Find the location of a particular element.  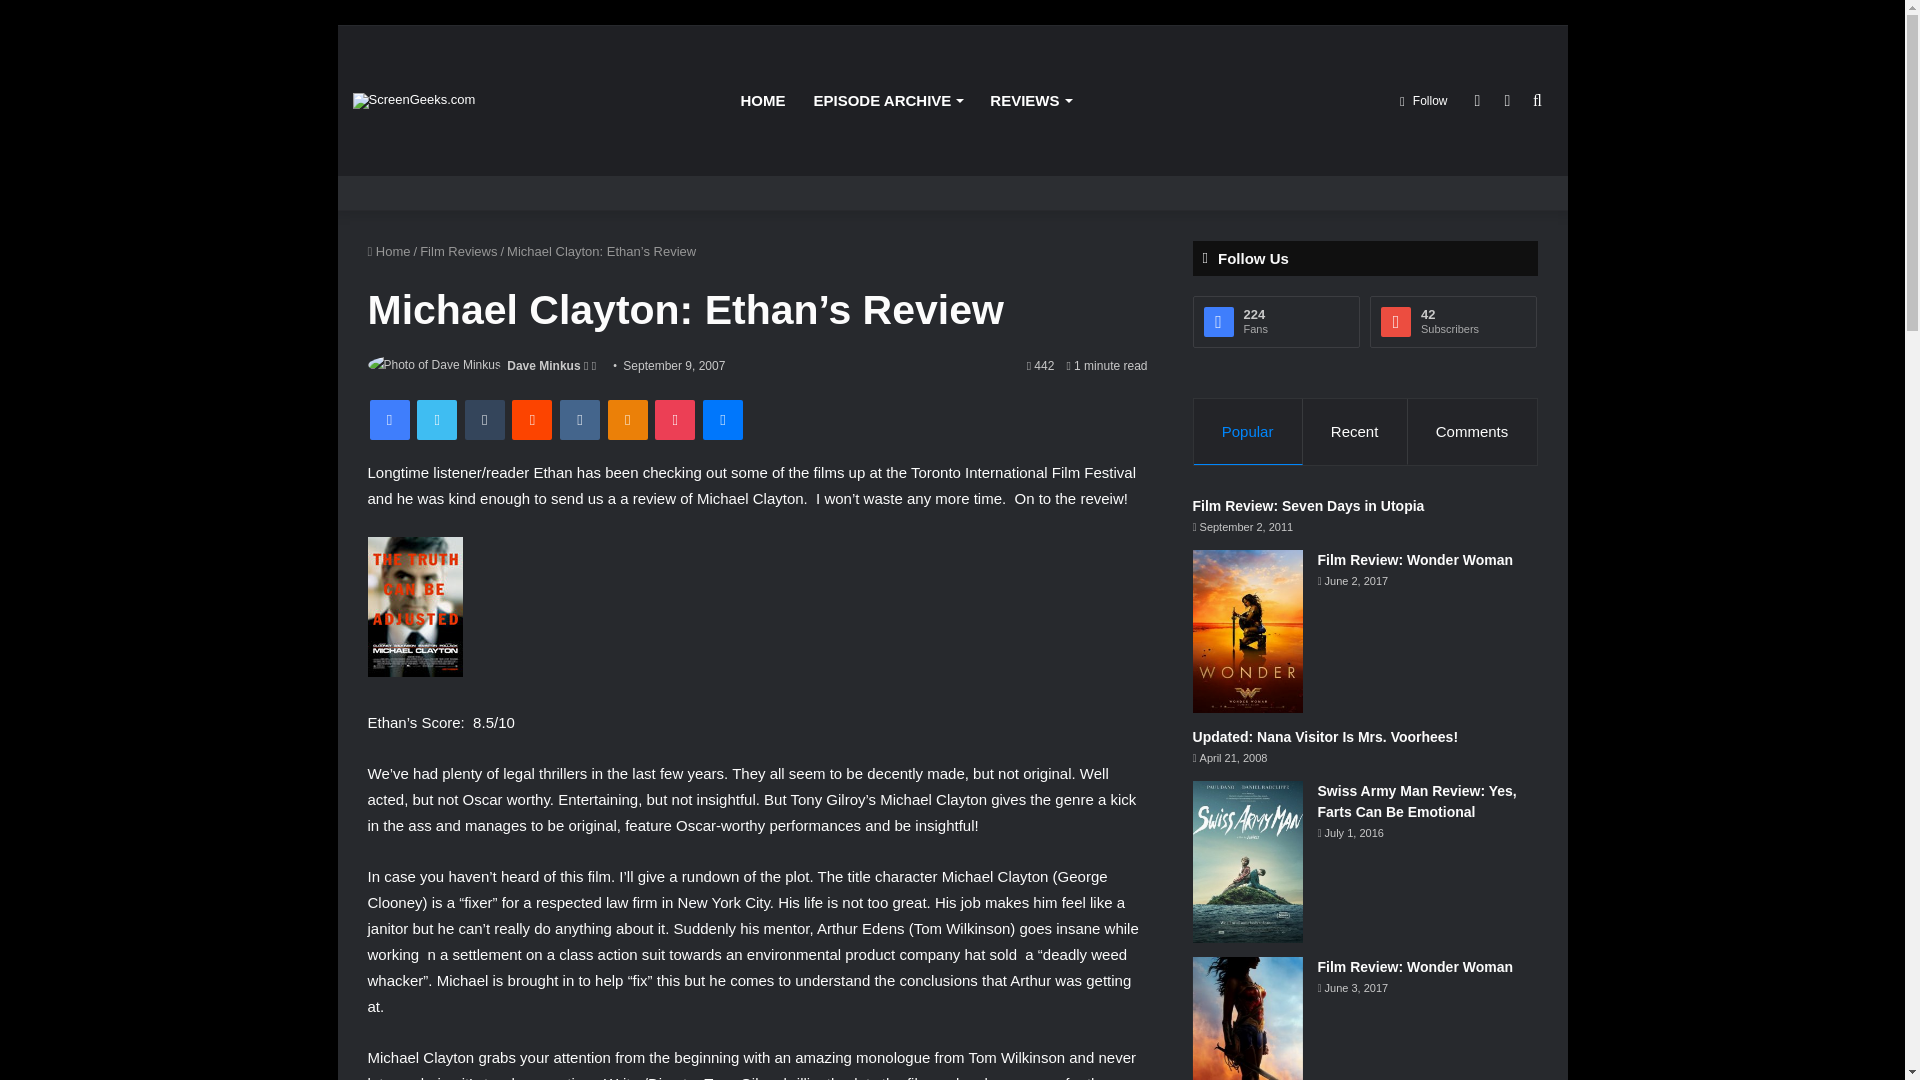

Reddit is located at coordinates (532, 419).